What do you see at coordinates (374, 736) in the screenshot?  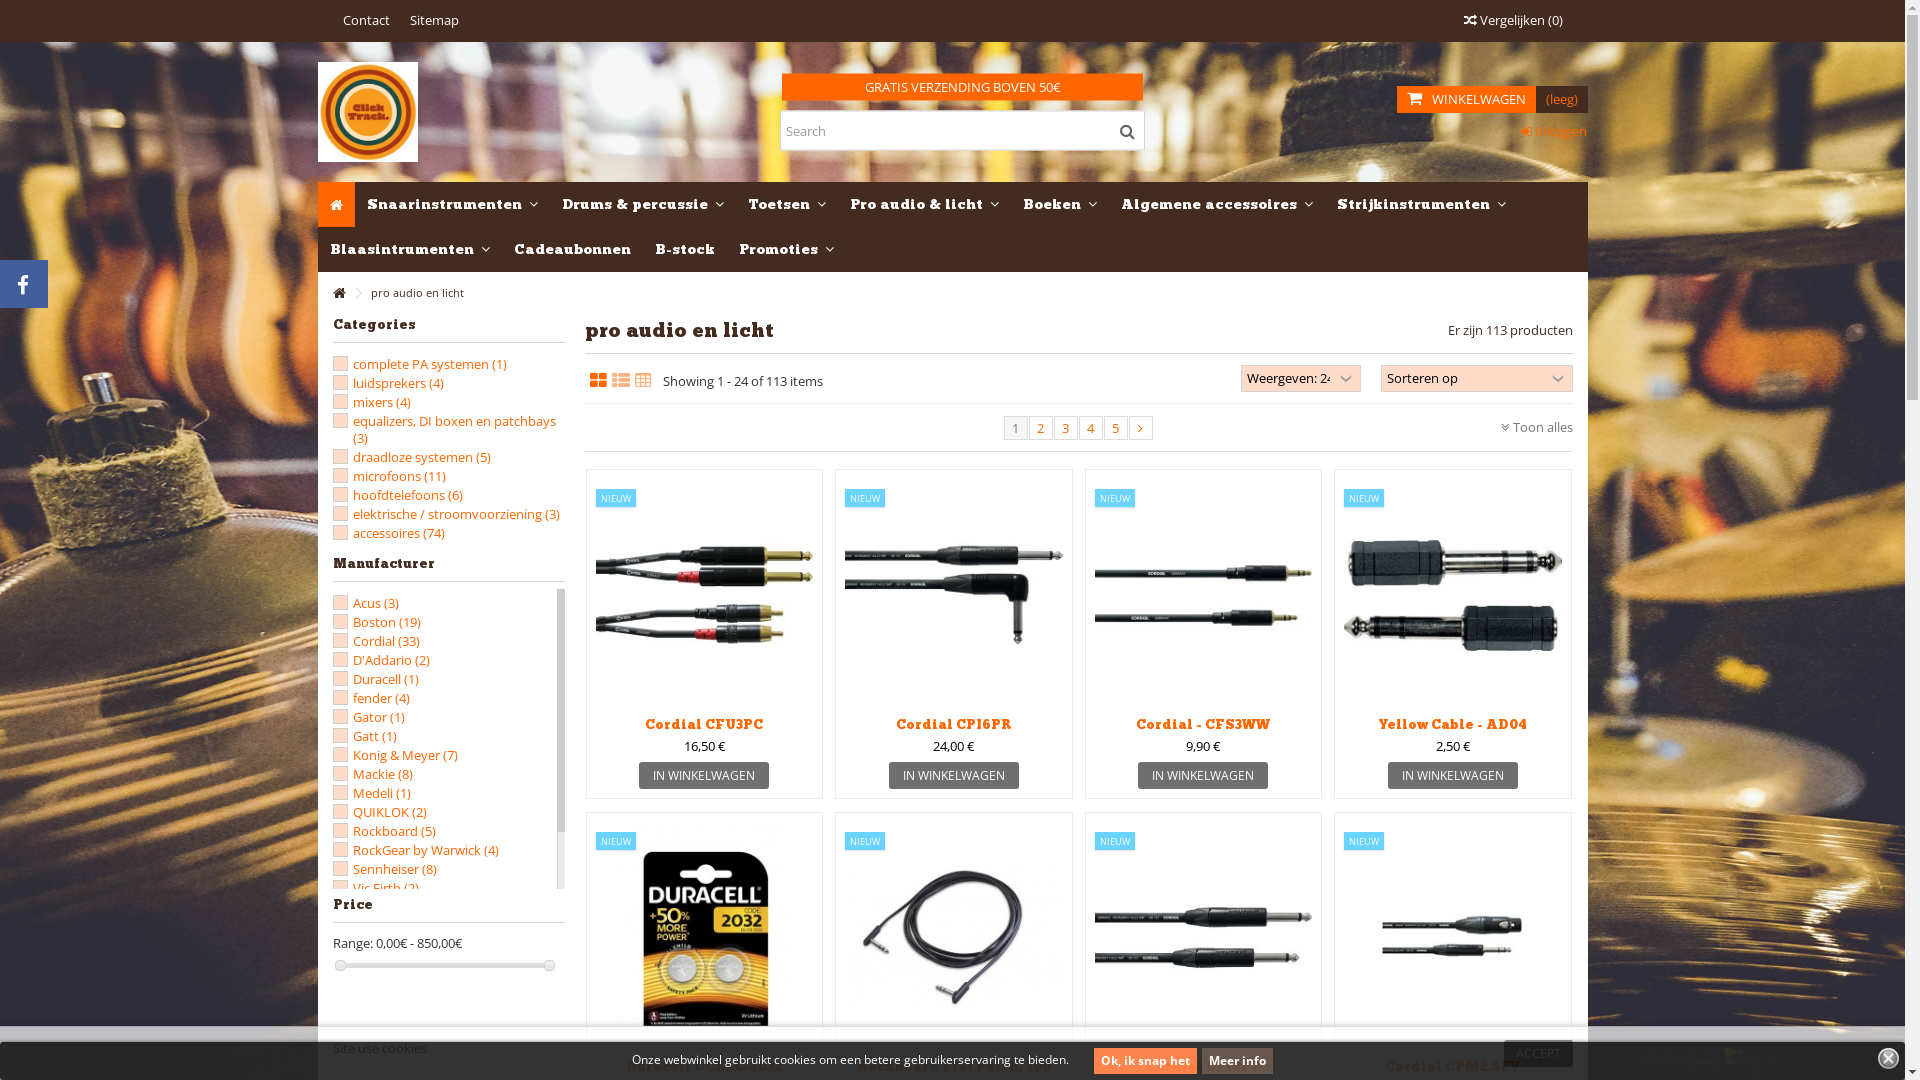 I see `Gatt (1)` at bounding box center [374, 736].